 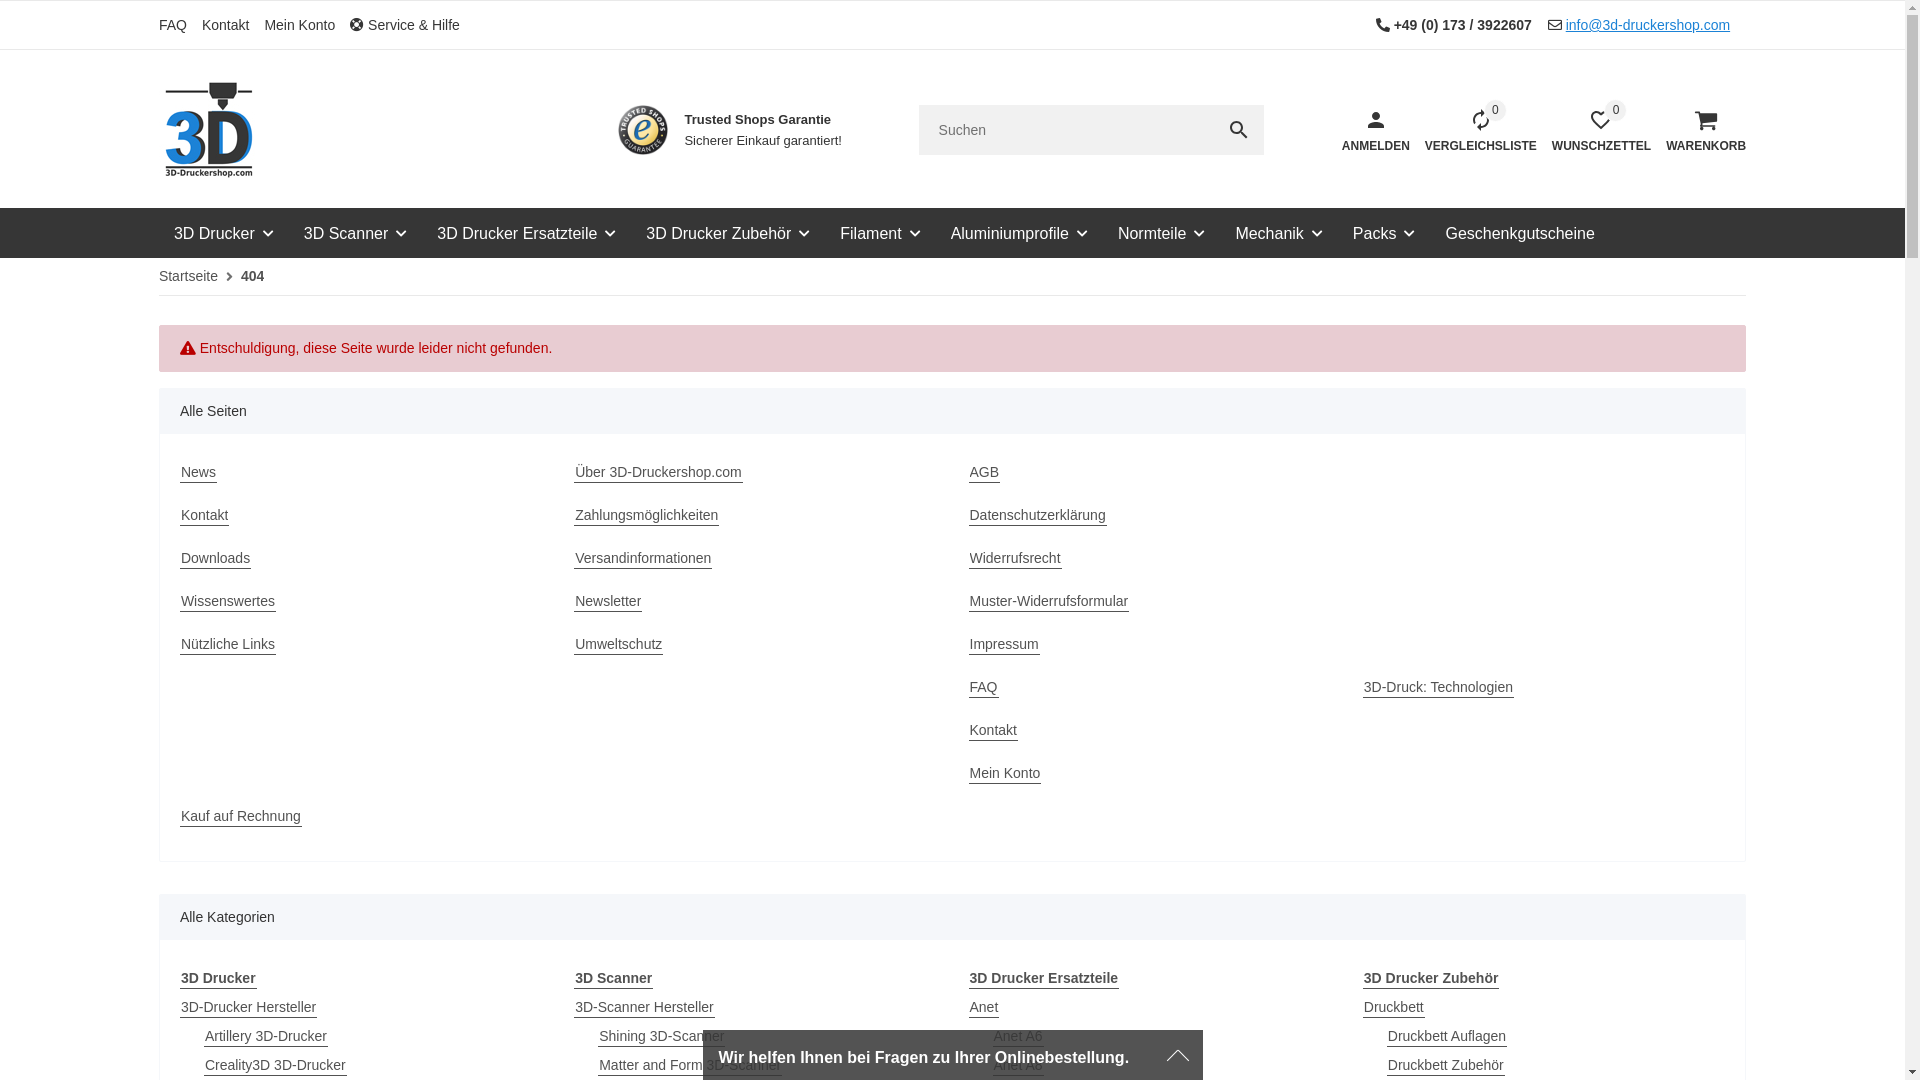 What do you see at coordinates (643, 558) in the screenshot?
I see `Versandinformationen` at bounding box center [643, 558].